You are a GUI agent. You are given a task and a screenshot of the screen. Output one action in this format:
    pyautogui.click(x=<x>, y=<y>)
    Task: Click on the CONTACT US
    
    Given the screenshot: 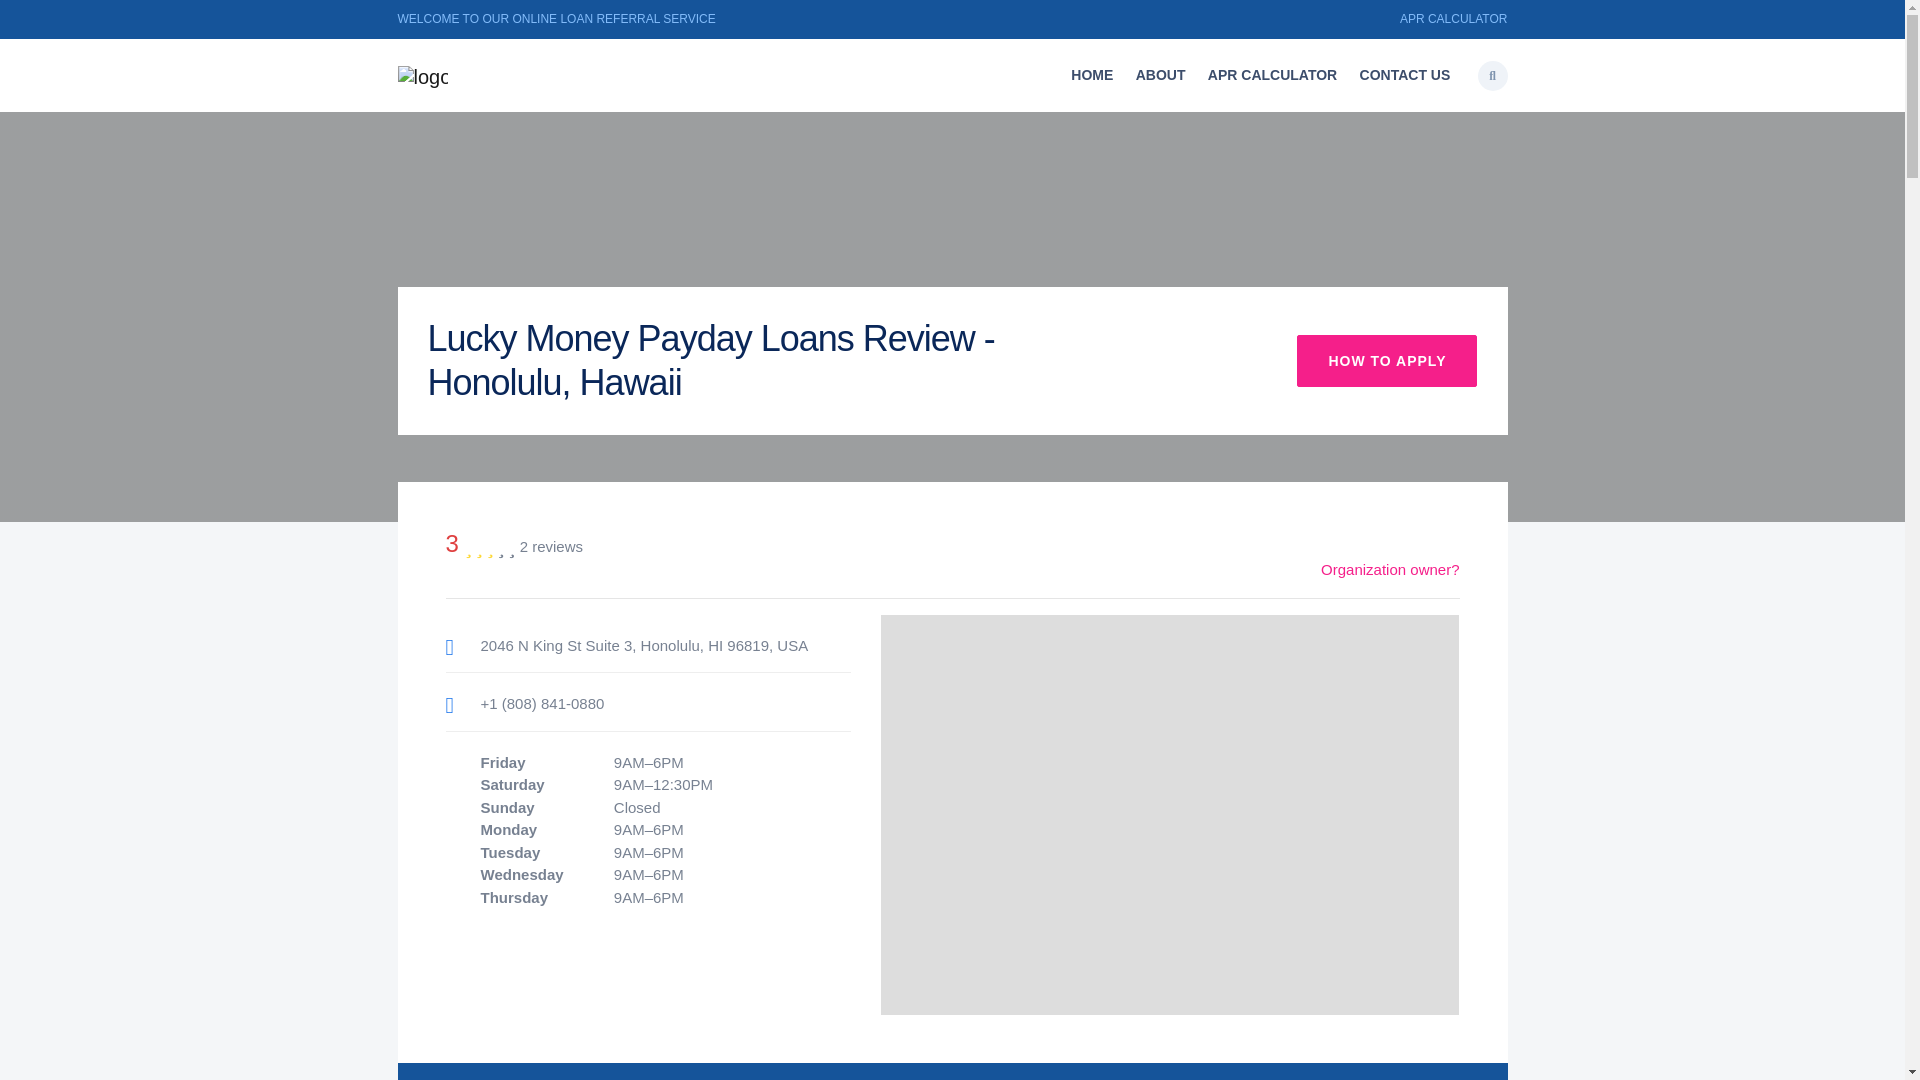 What is the action you would take?
    pyautogui.click(x=1404, y=76)
    